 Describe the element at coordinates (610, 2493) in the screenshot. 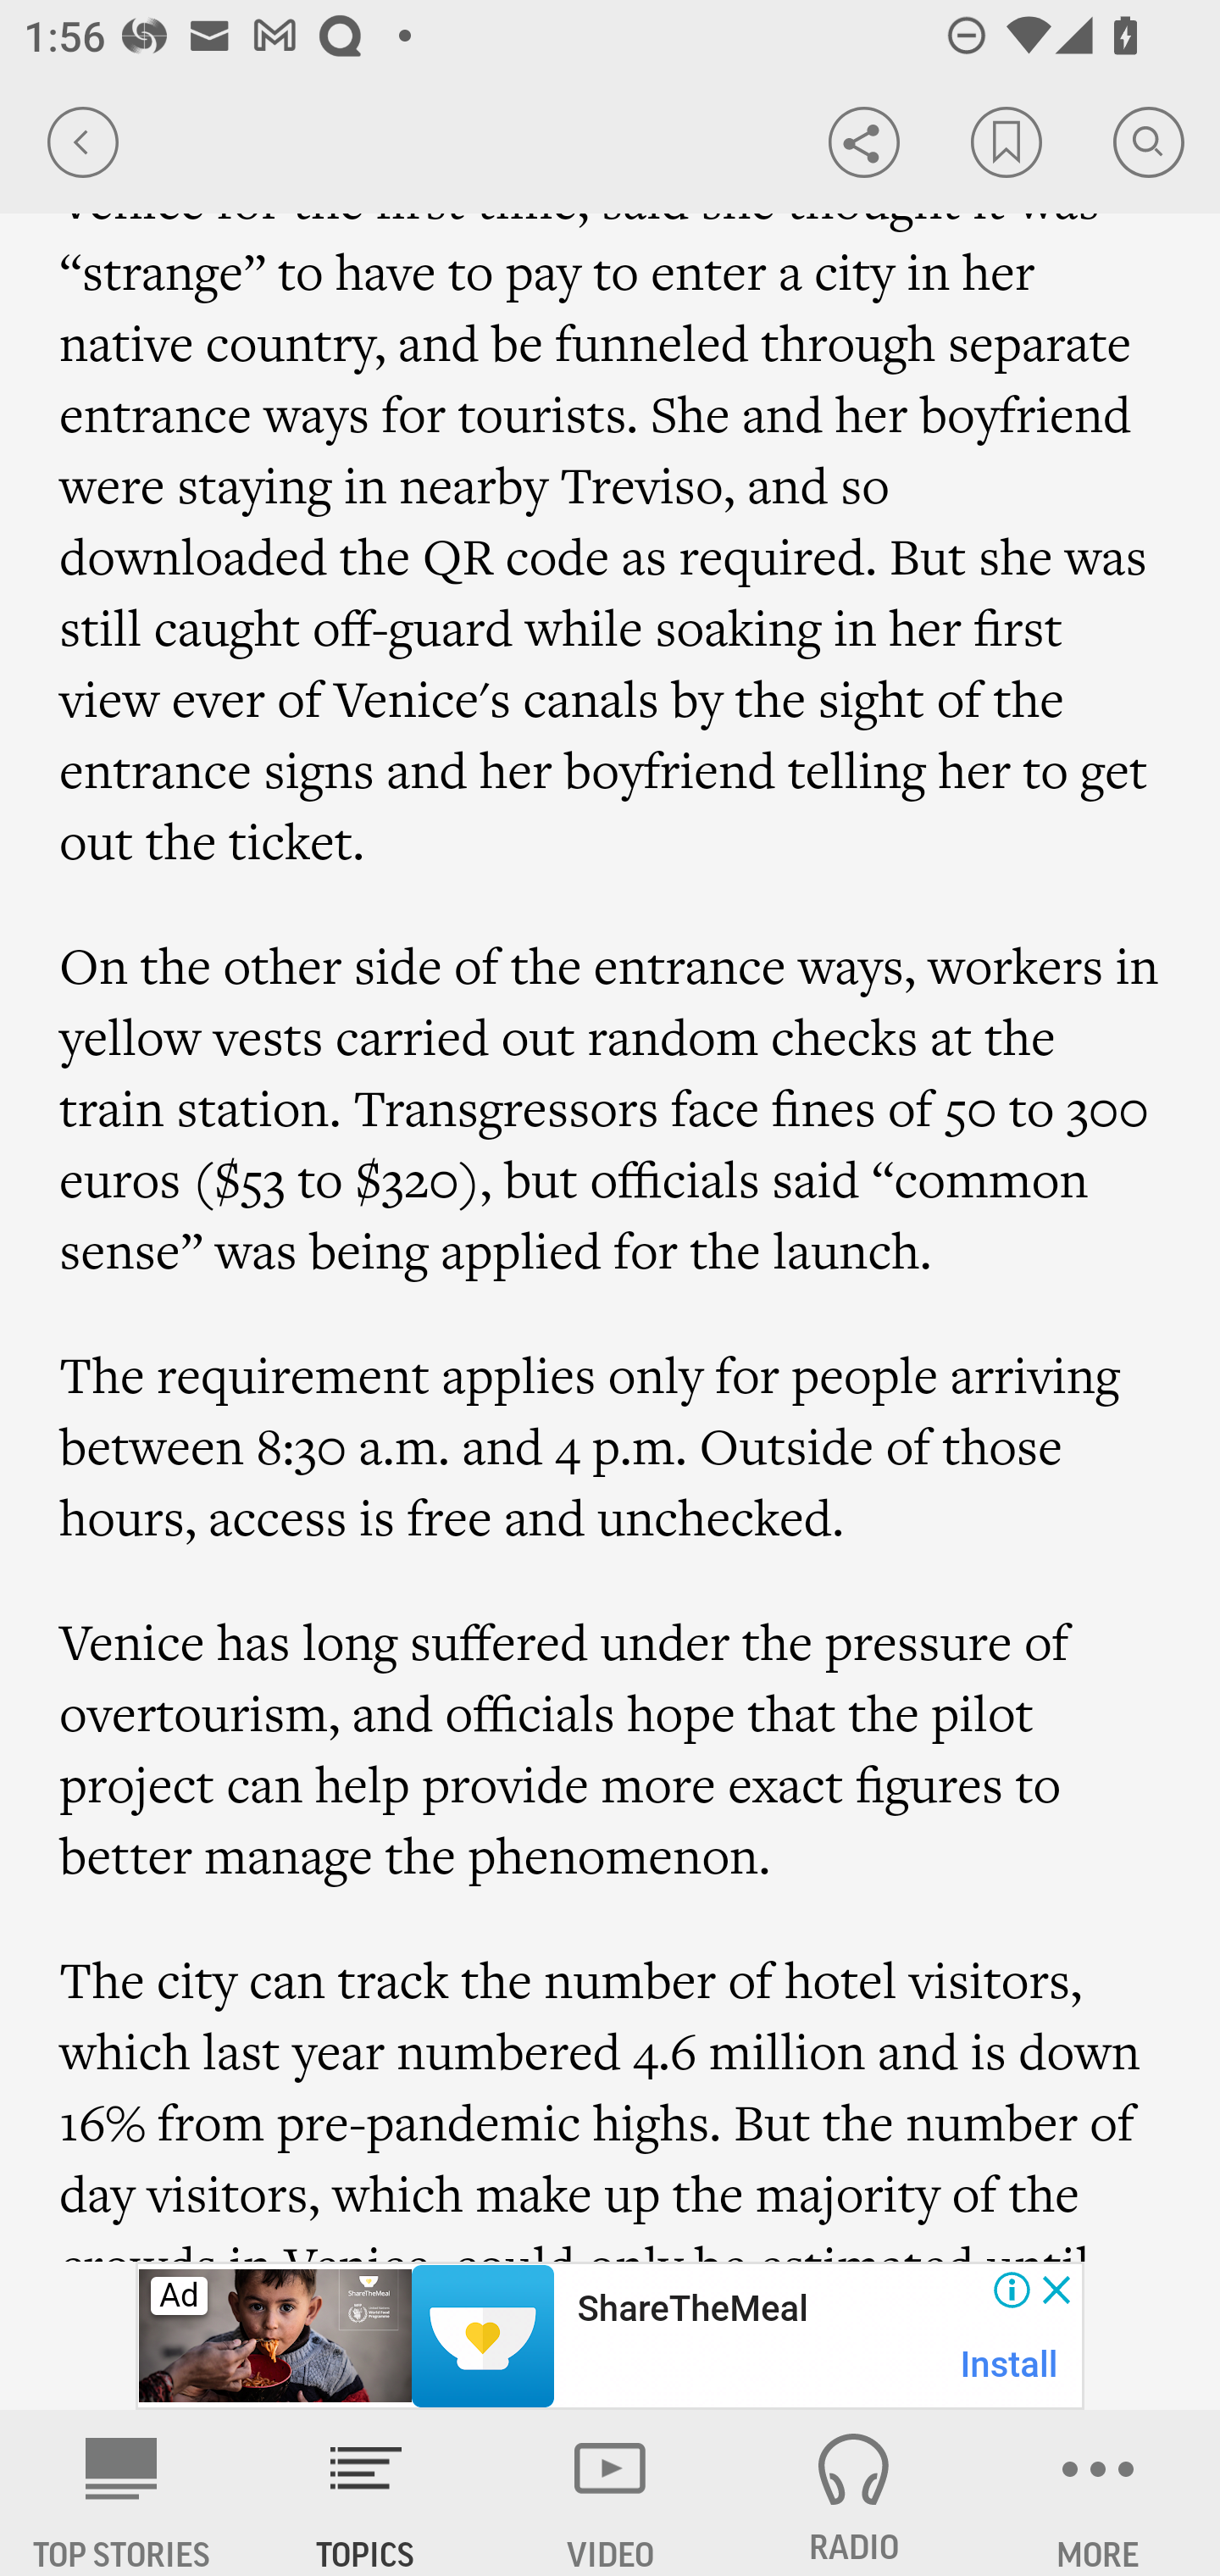

I see `VIDEO` at that location.